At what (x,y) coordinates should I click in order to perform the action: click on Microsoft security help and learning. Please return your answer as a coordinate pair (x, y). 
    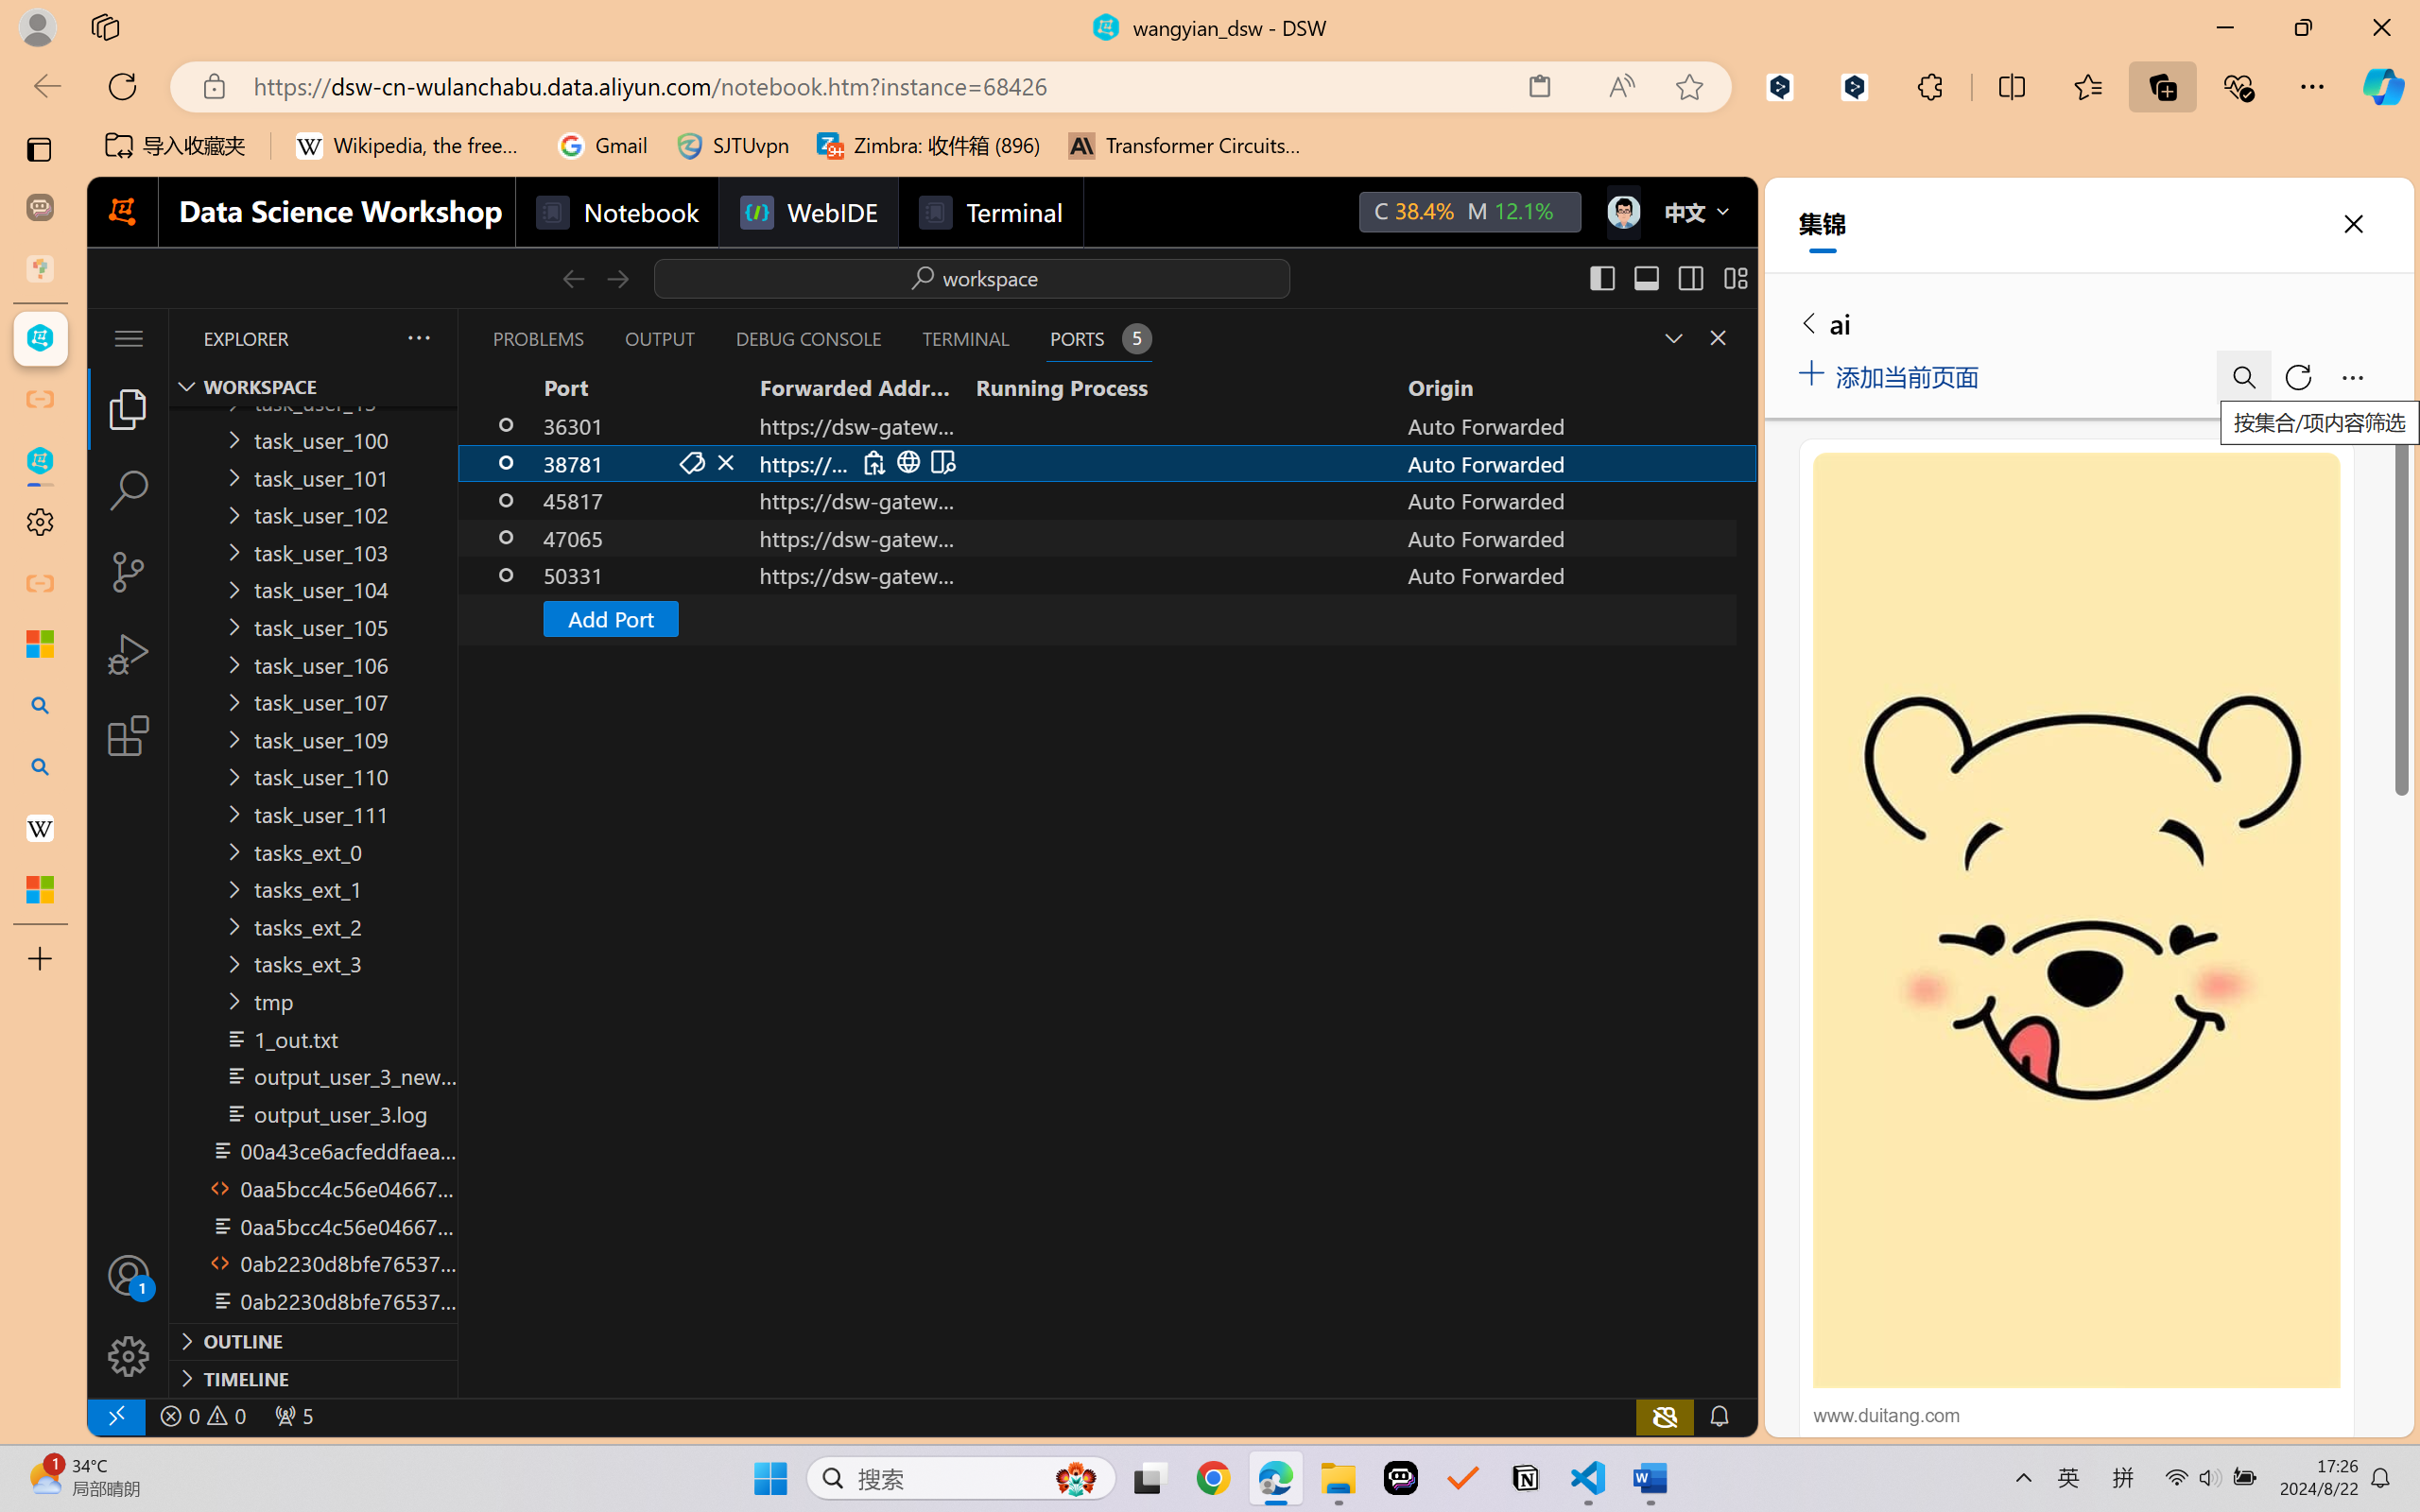
    Looking at the image, I should click on (40, 644).